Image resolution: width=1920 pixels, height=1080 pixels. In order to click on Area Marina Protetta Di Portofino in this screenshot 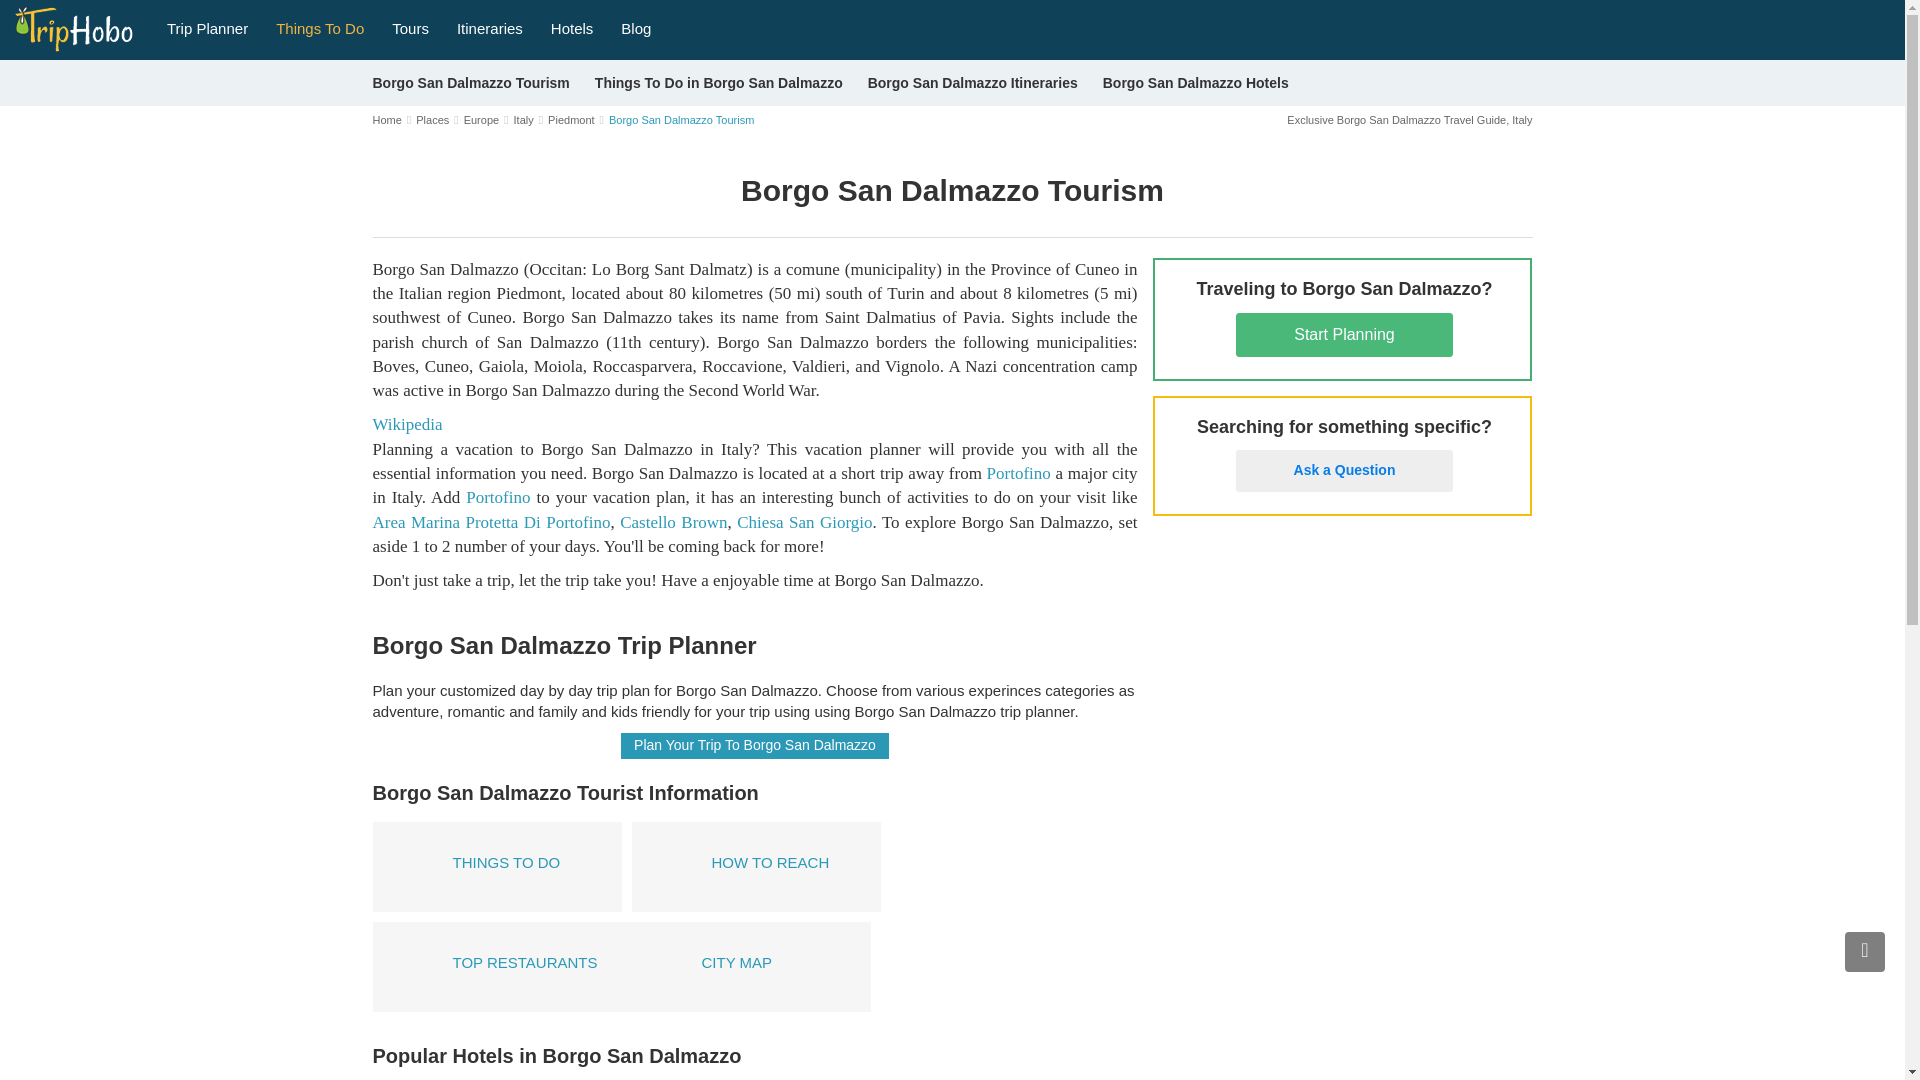, I will do `click(491, 522)`.